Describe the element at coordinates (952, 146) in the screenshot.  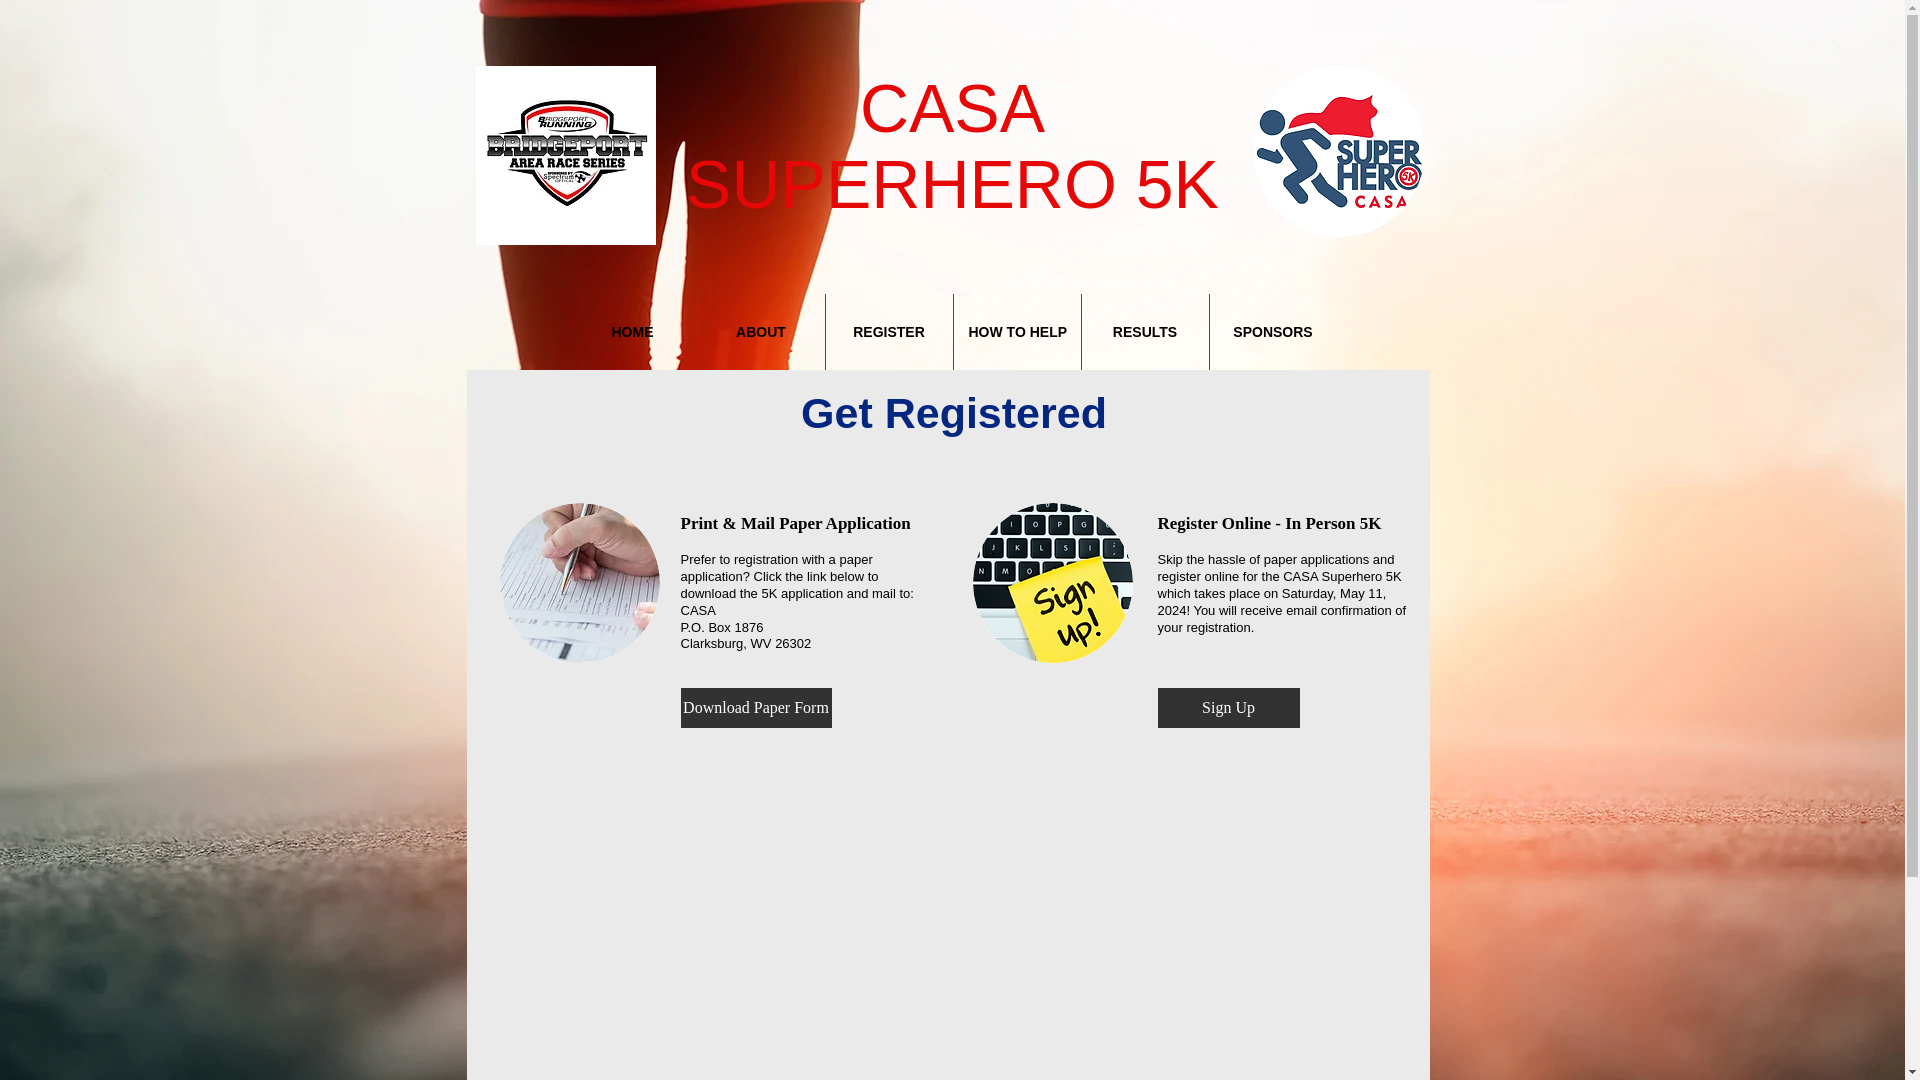
I see `Download Paper Form` at that location.